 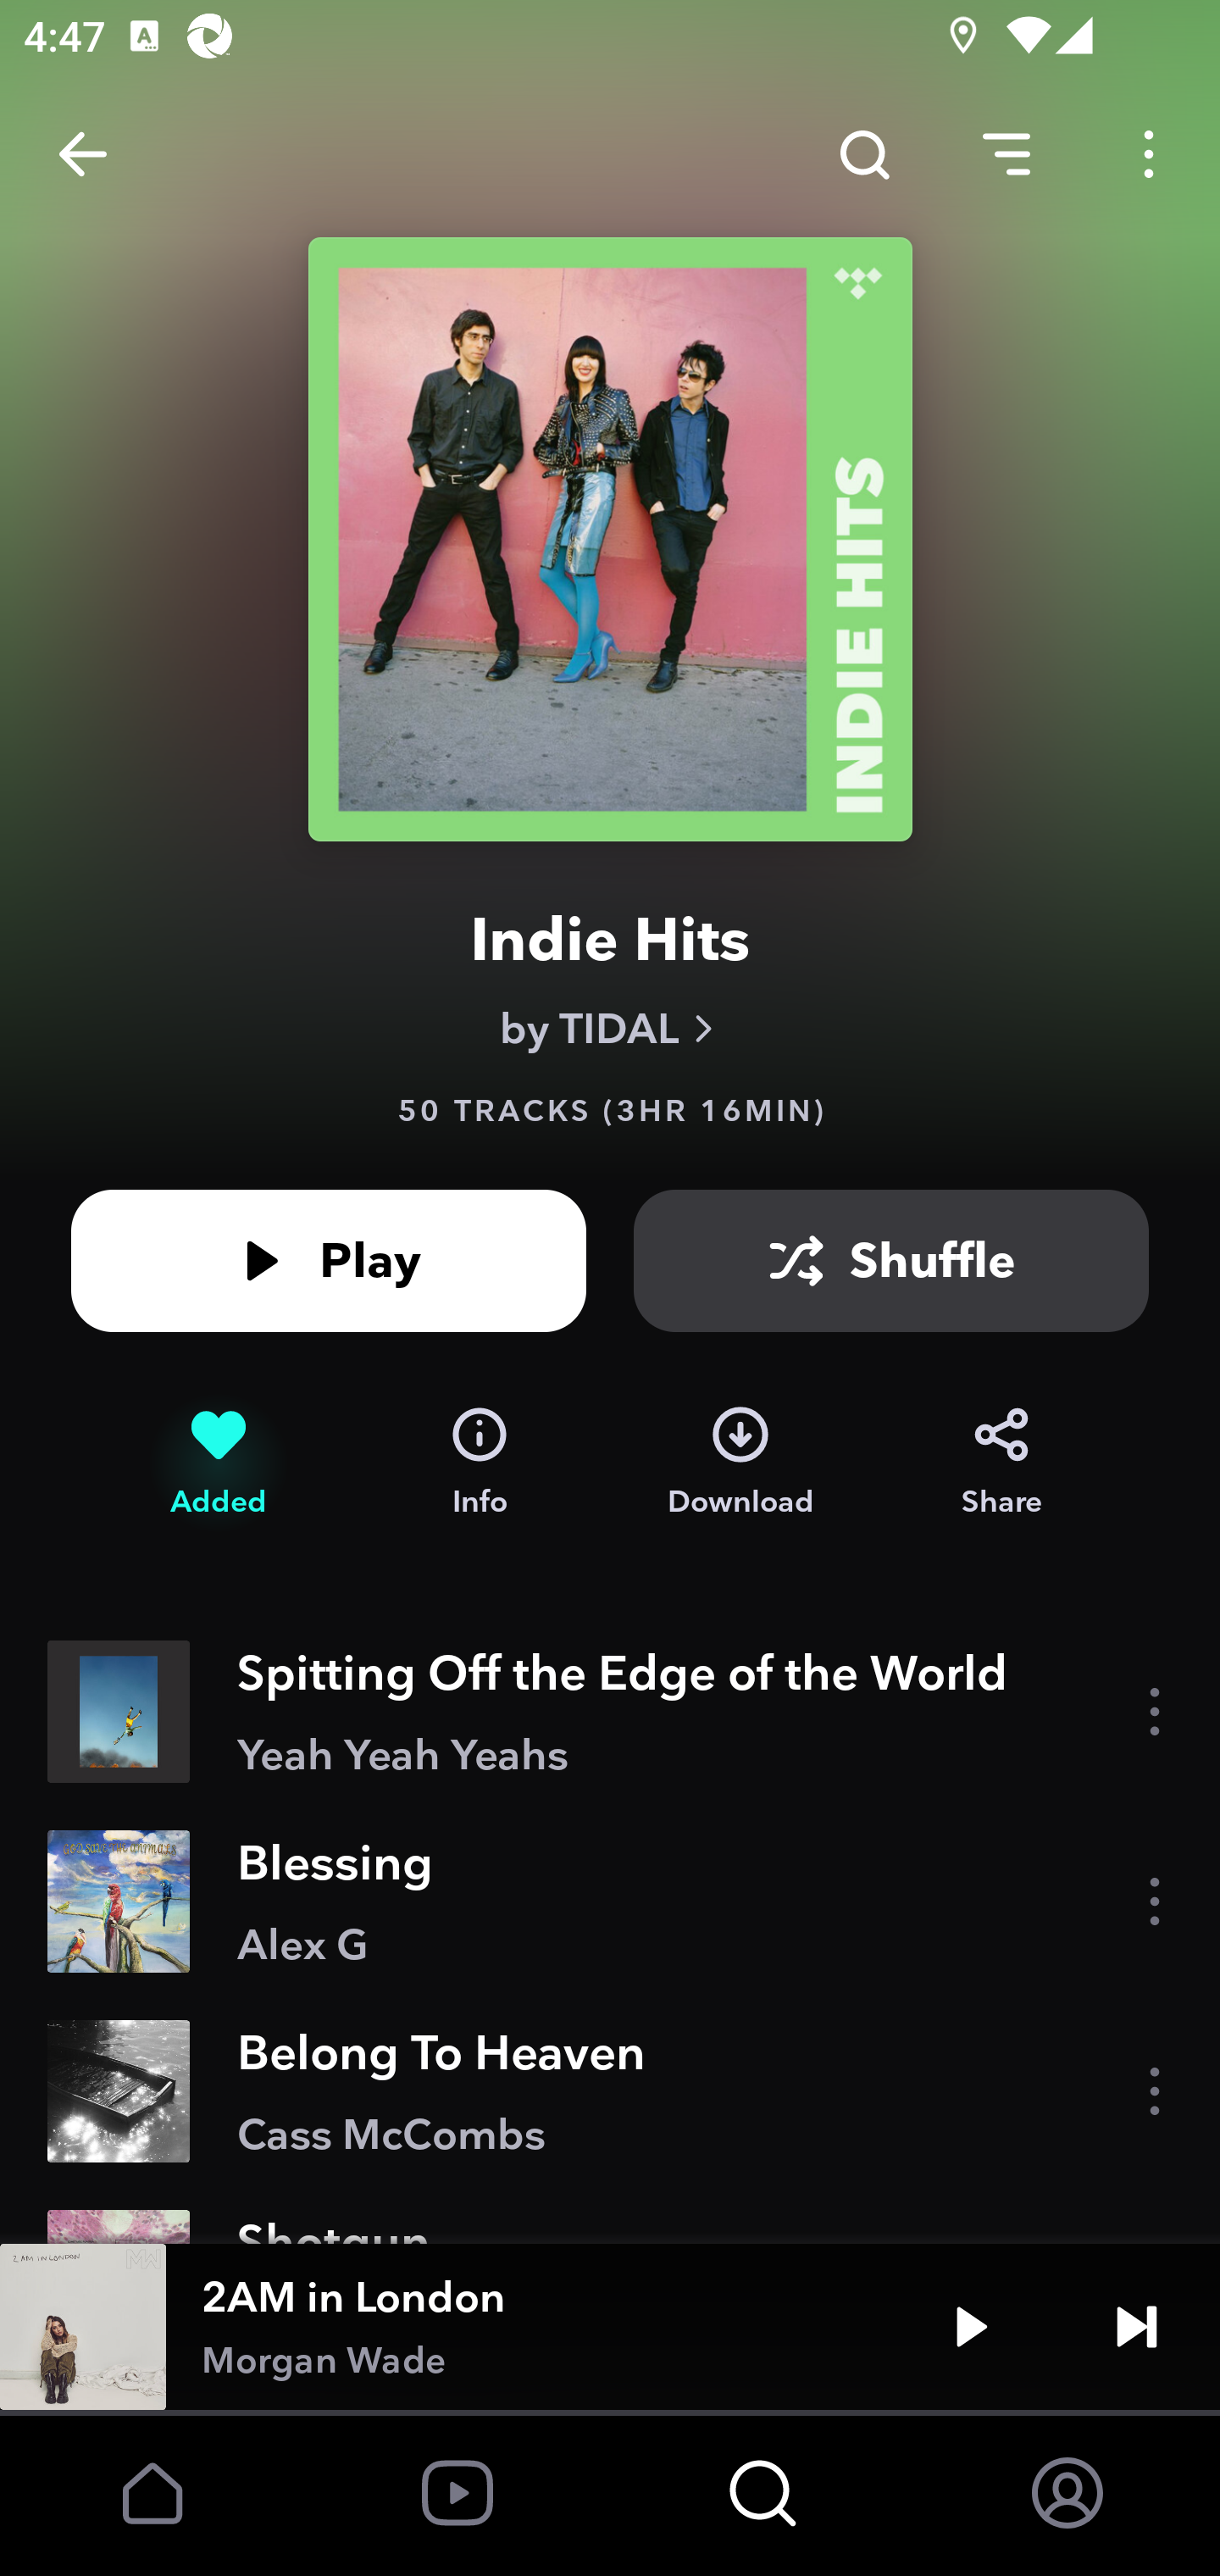 What do you see at coordinates (610, 1901) in the screenshot?
I see `Blessing Alex G` at bounding box center [610, 1901].